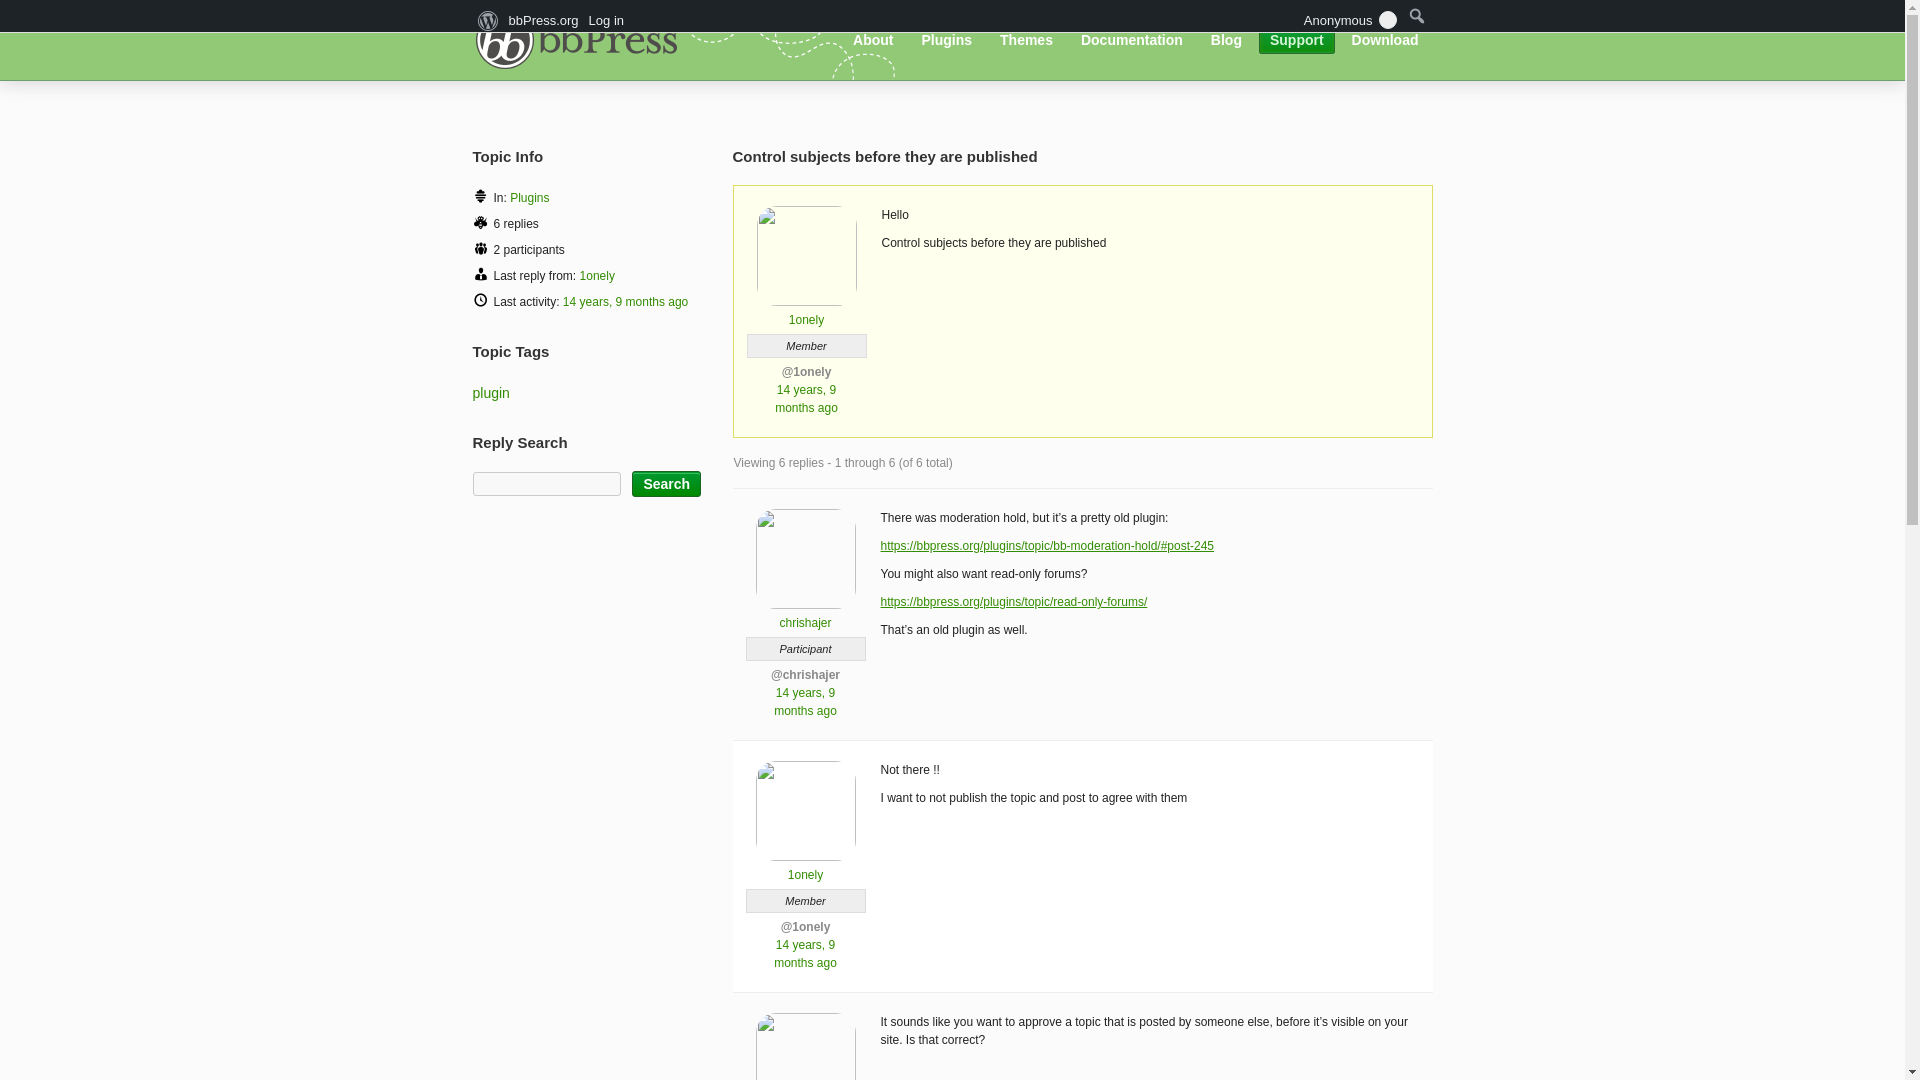 This screenshot has height=1080, width=1920. Describe the element at coordinates (1026, 40) in the screenshot. I see `Themes` at that location.